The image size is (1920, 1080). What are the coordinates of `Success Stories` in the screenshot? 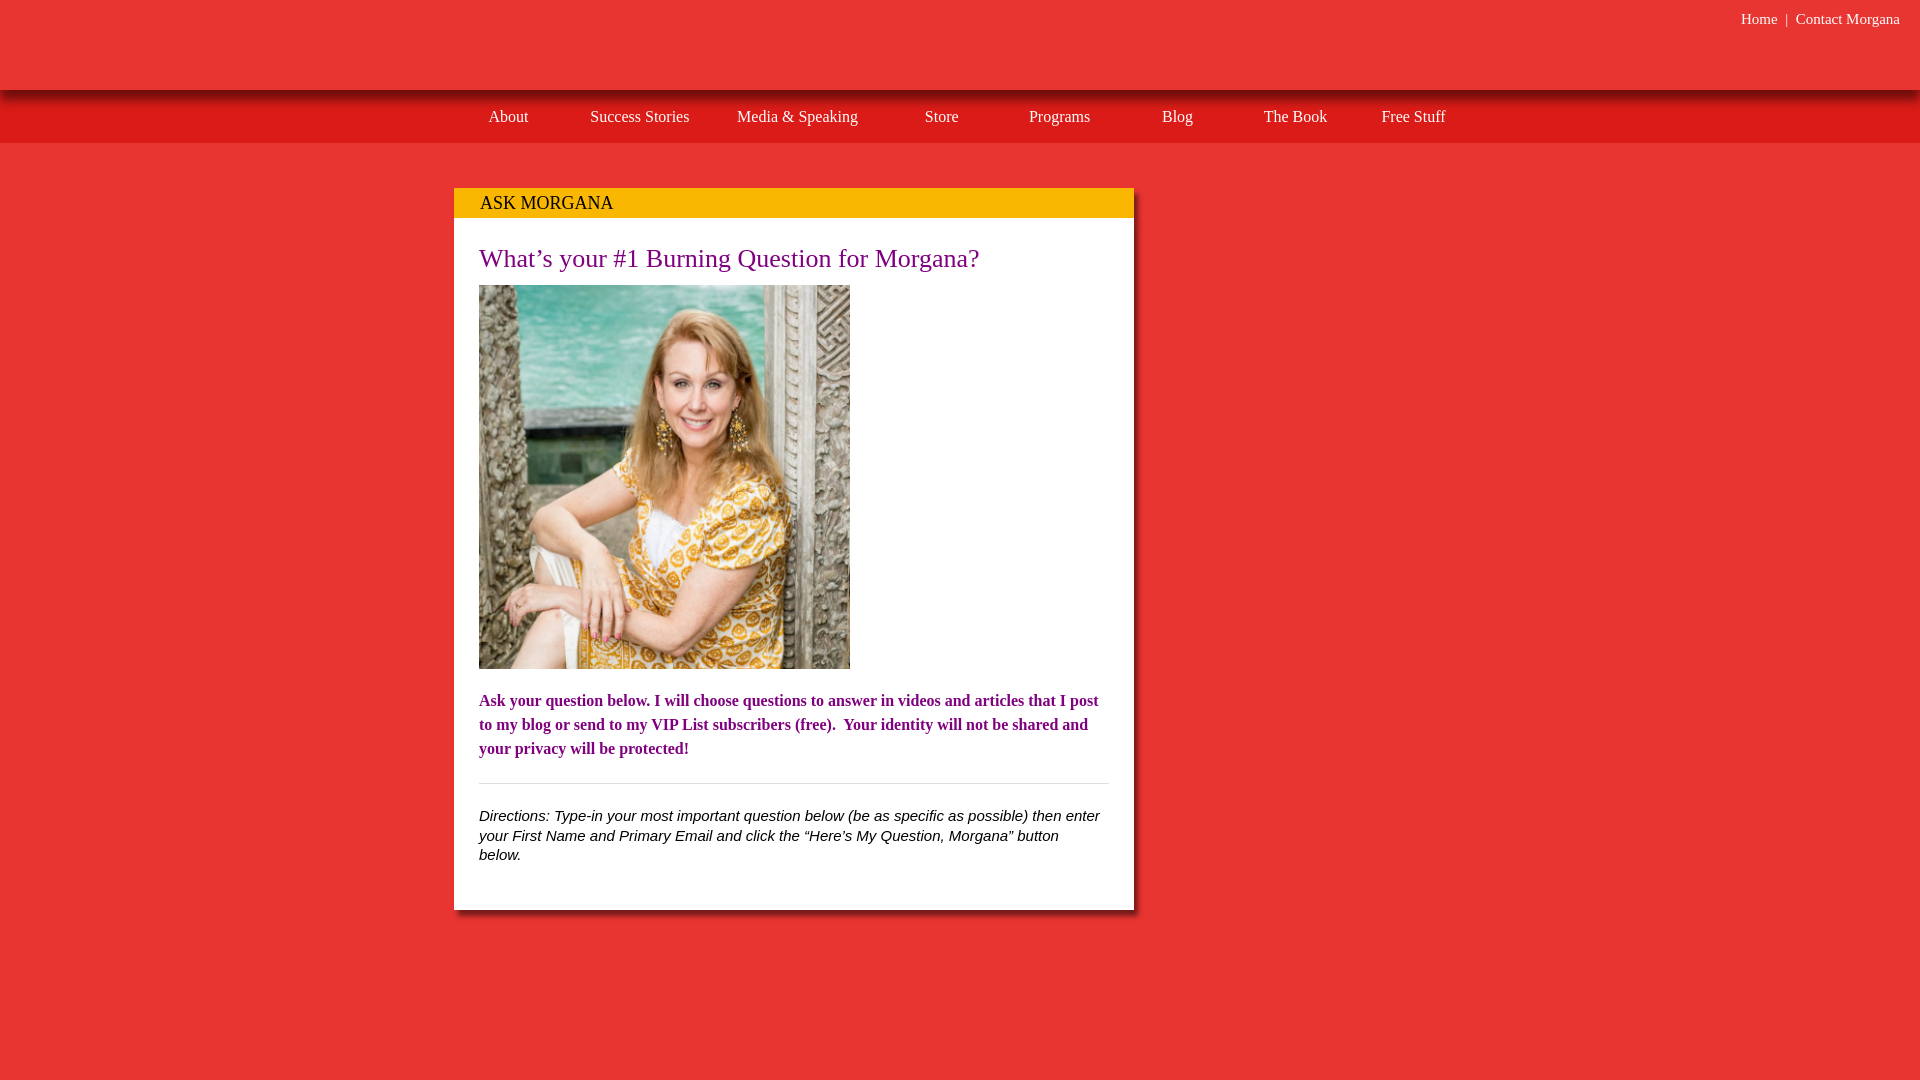 It's located at (640, 116).